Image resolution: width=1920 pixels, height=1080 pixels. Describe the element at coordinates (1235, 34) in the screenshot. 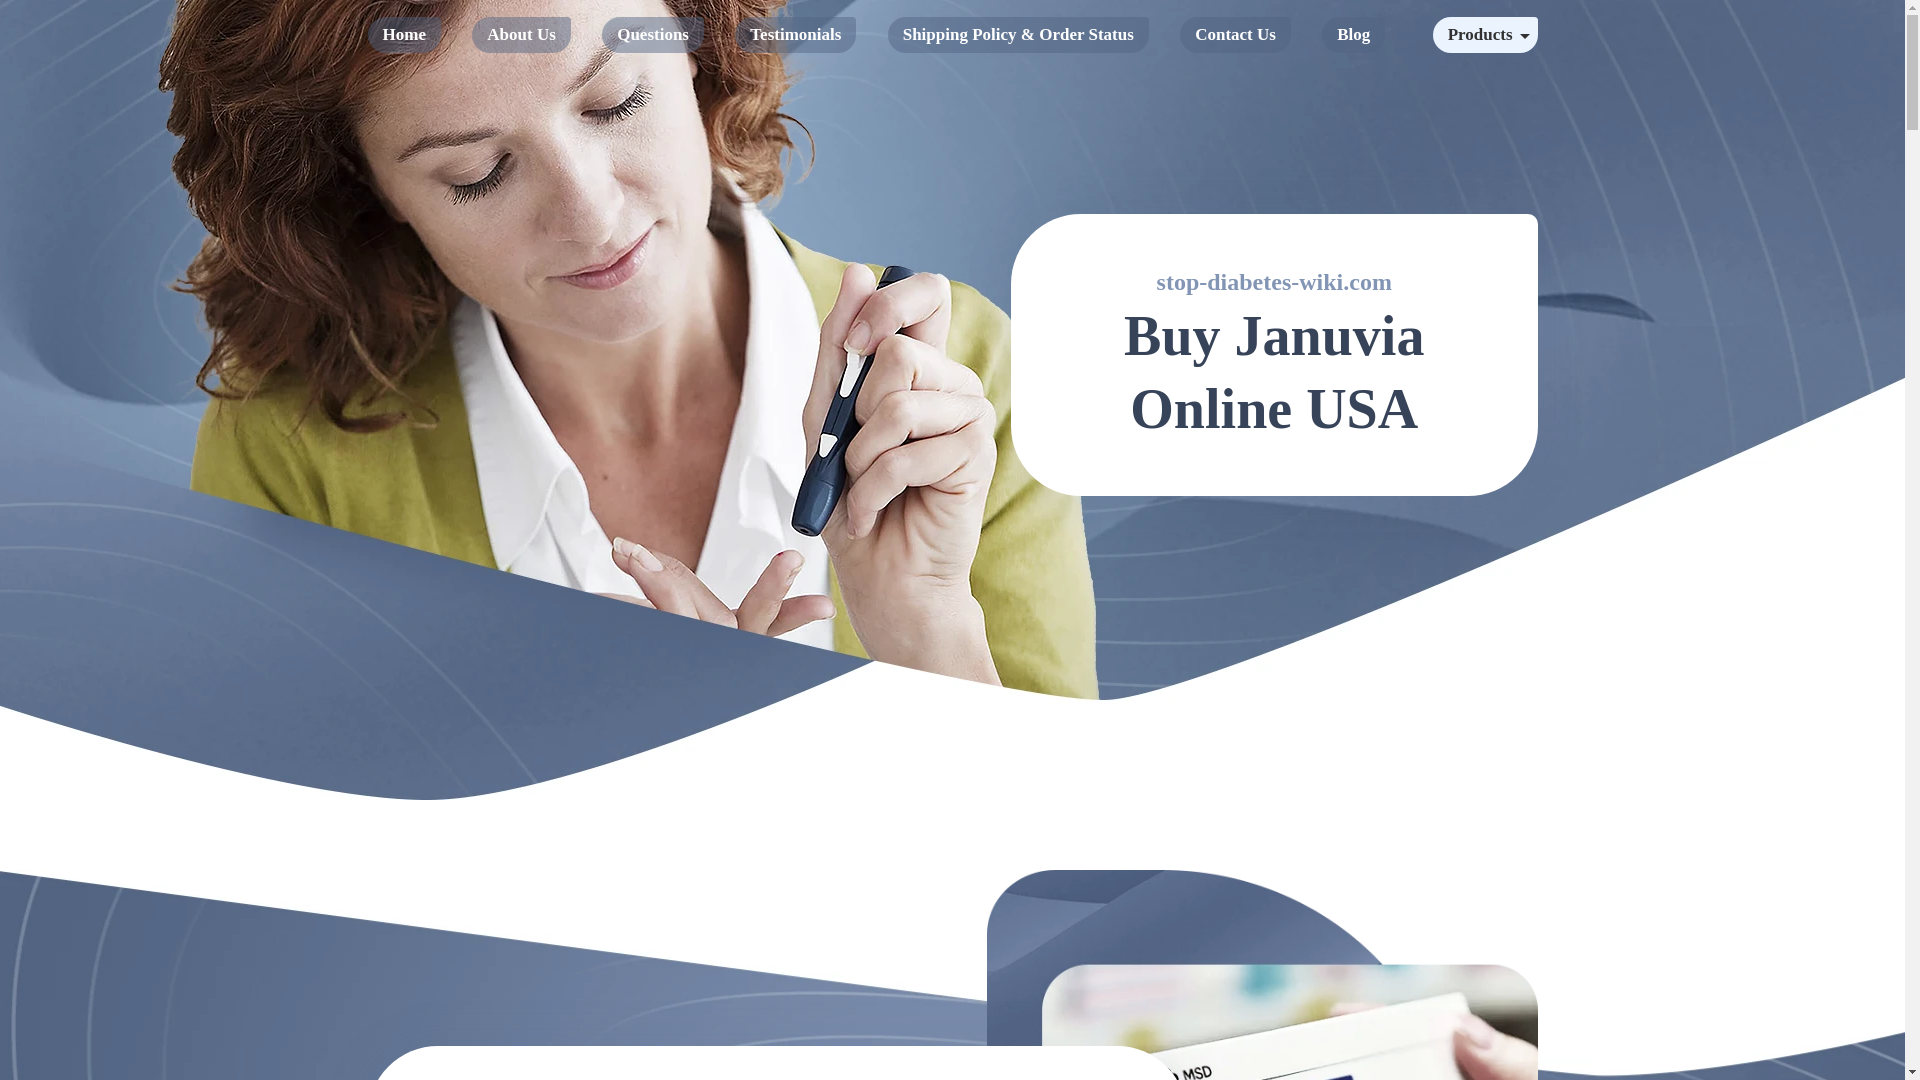

I see `Contact Us` at that location.